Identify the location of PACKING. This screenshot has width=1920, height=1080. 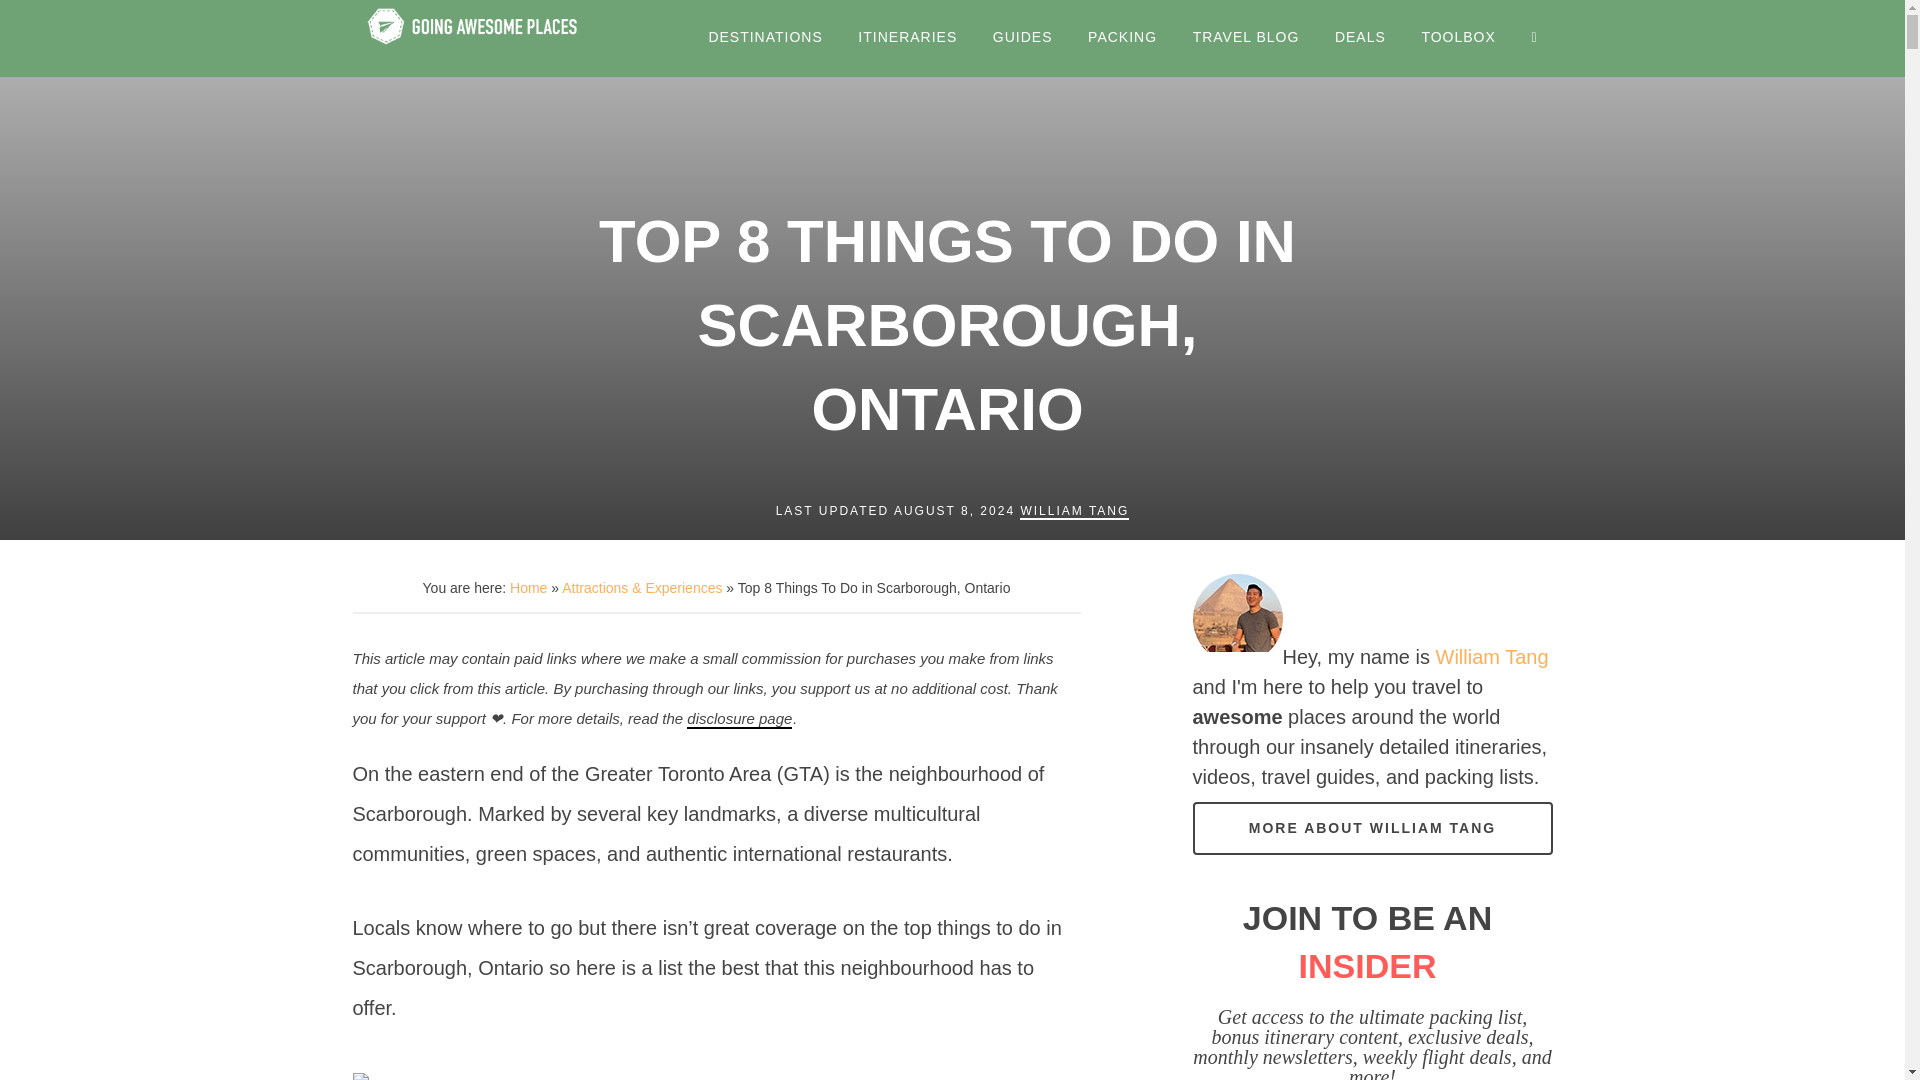
(1122, 38).